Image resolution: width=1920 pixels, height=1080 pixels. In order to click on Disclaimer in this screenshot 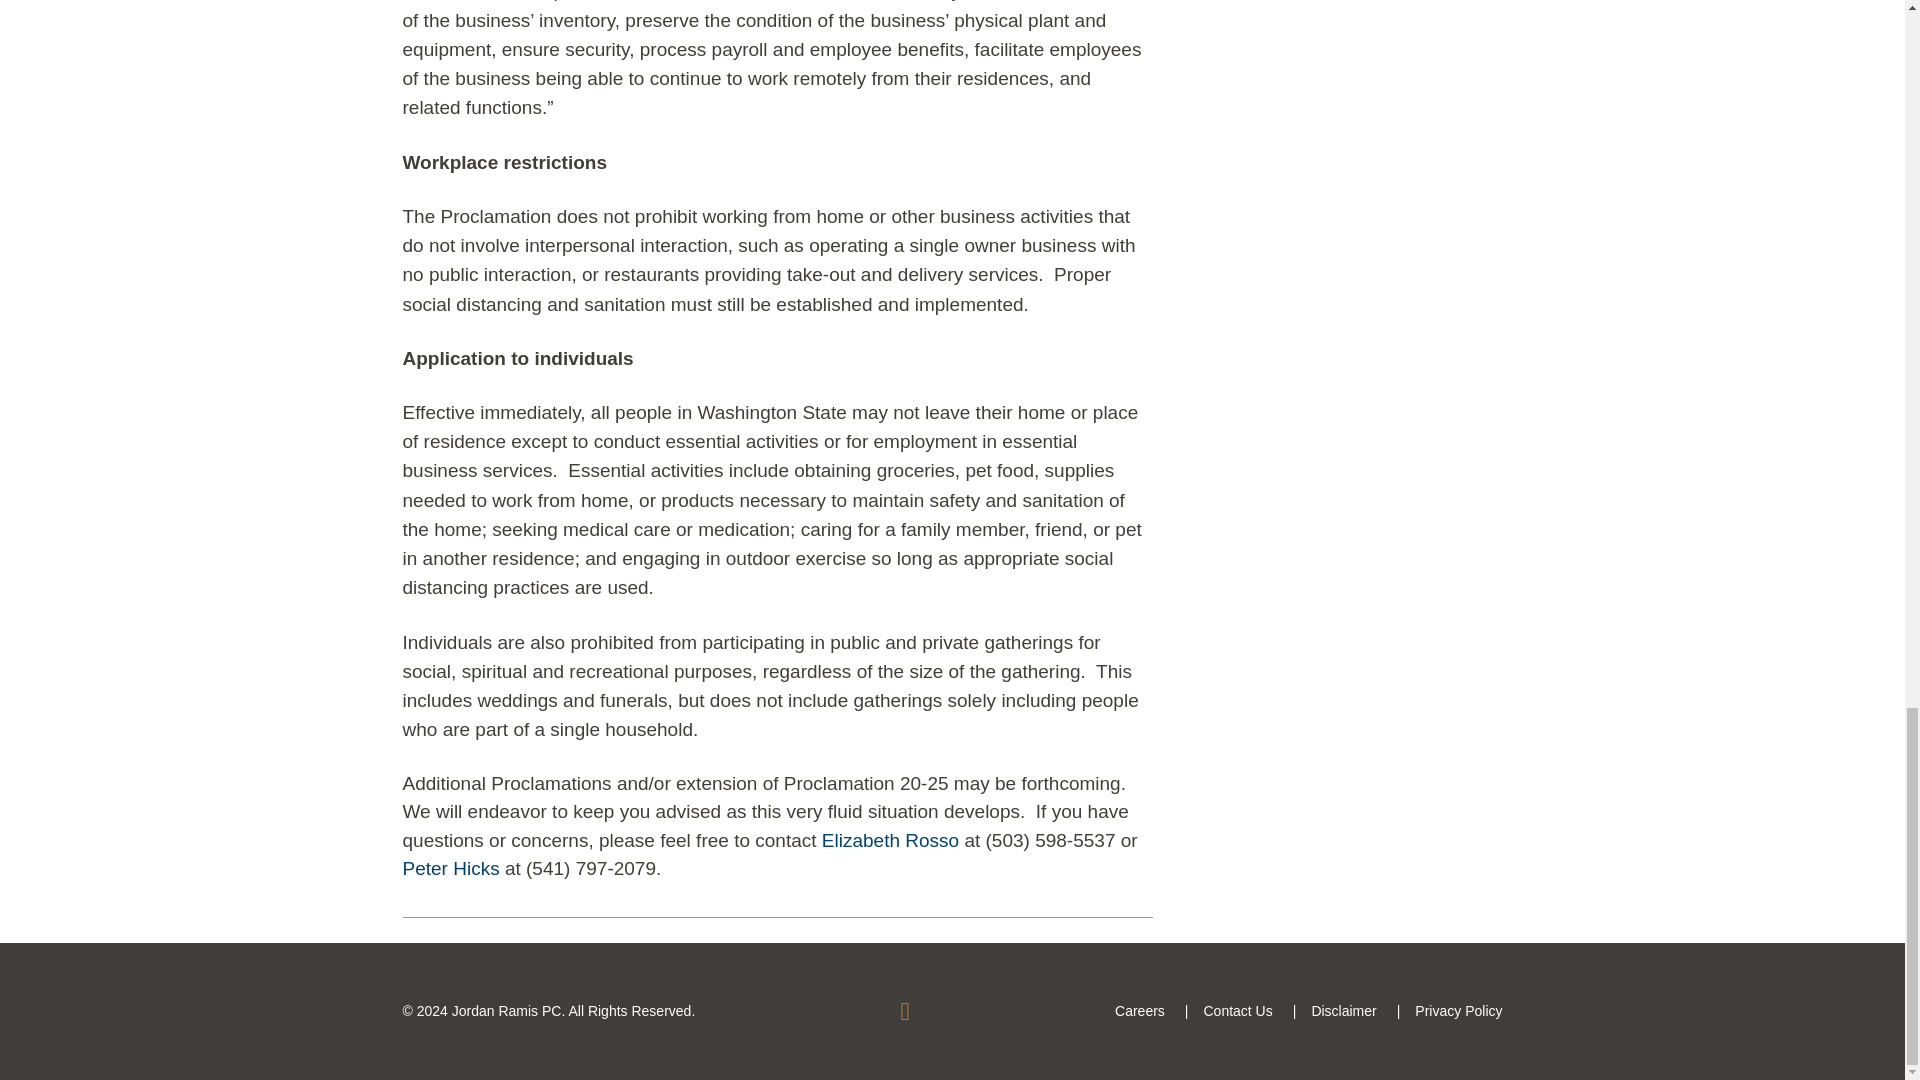, I will do `click(1344, 1011)`.